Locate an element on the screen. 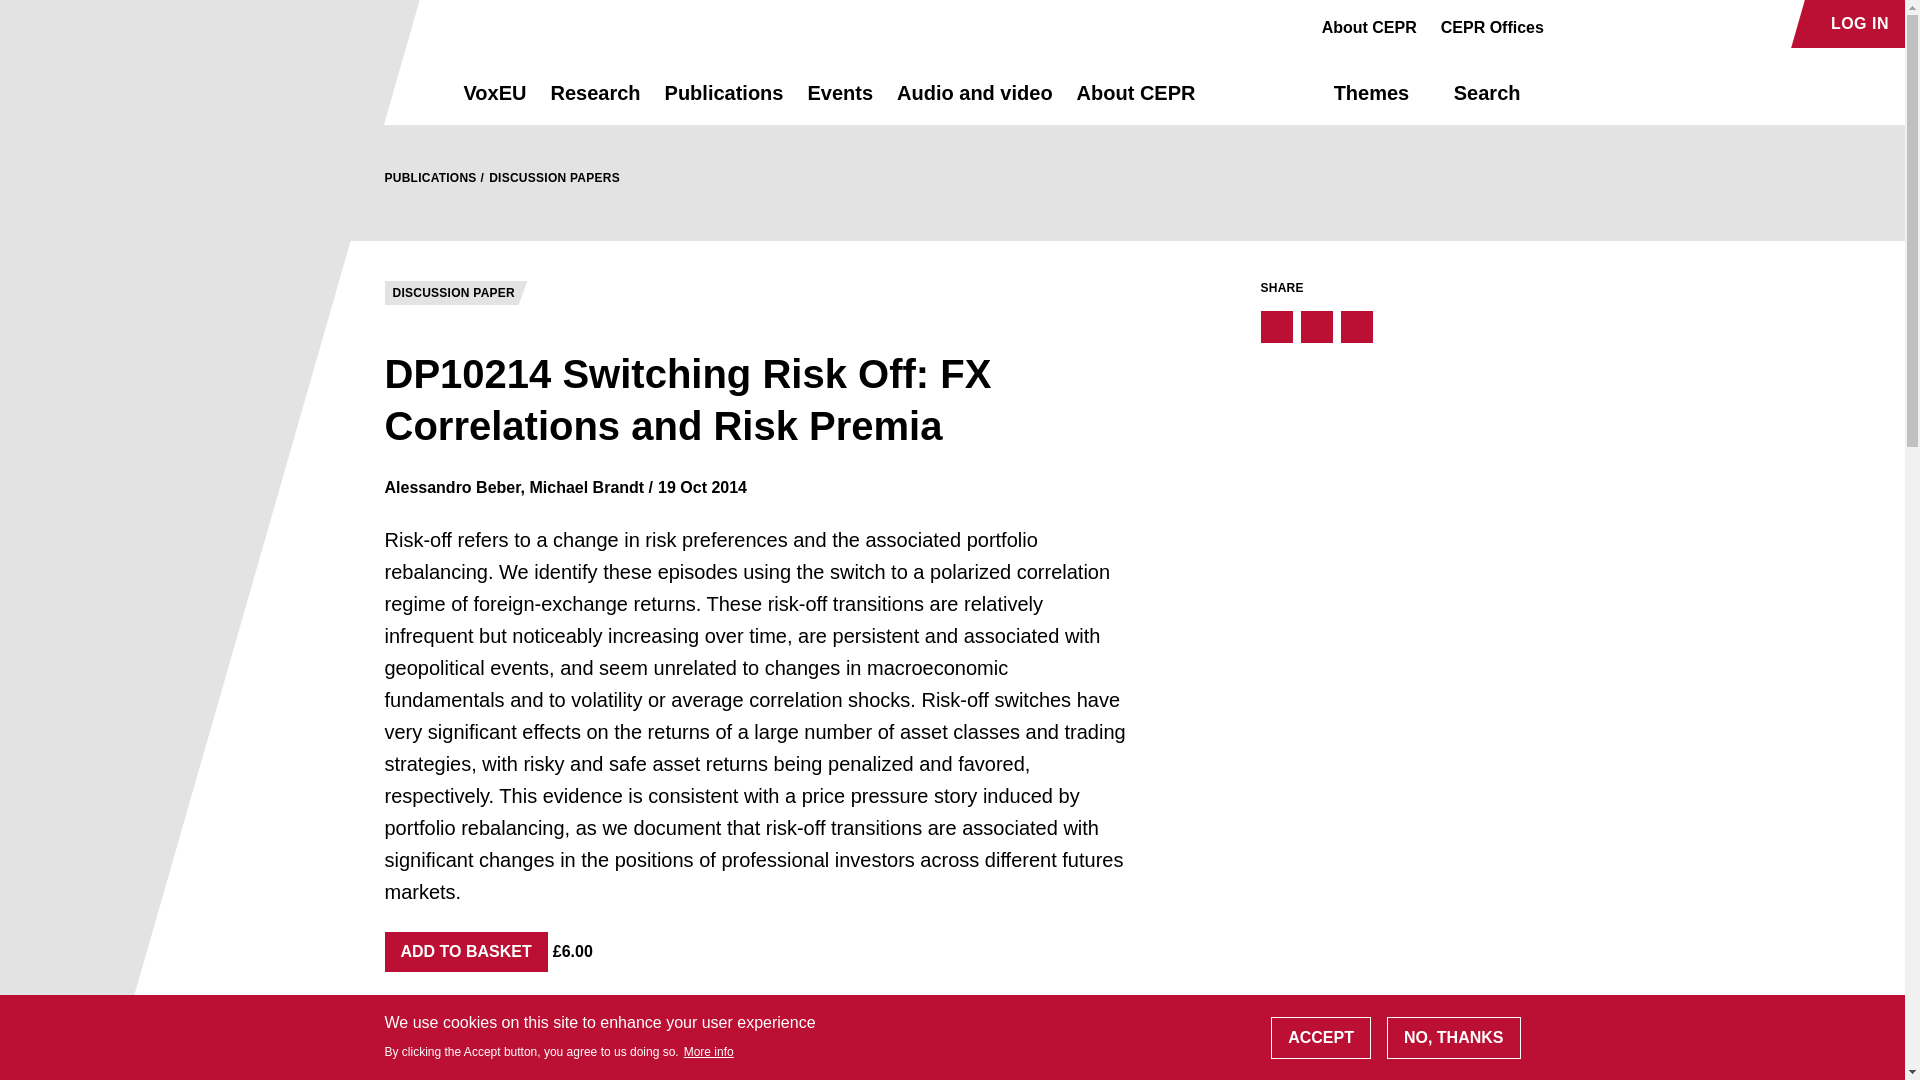 This screenshot has width=1920, height=1080. VoxEU is located at coordinates (495, 102).